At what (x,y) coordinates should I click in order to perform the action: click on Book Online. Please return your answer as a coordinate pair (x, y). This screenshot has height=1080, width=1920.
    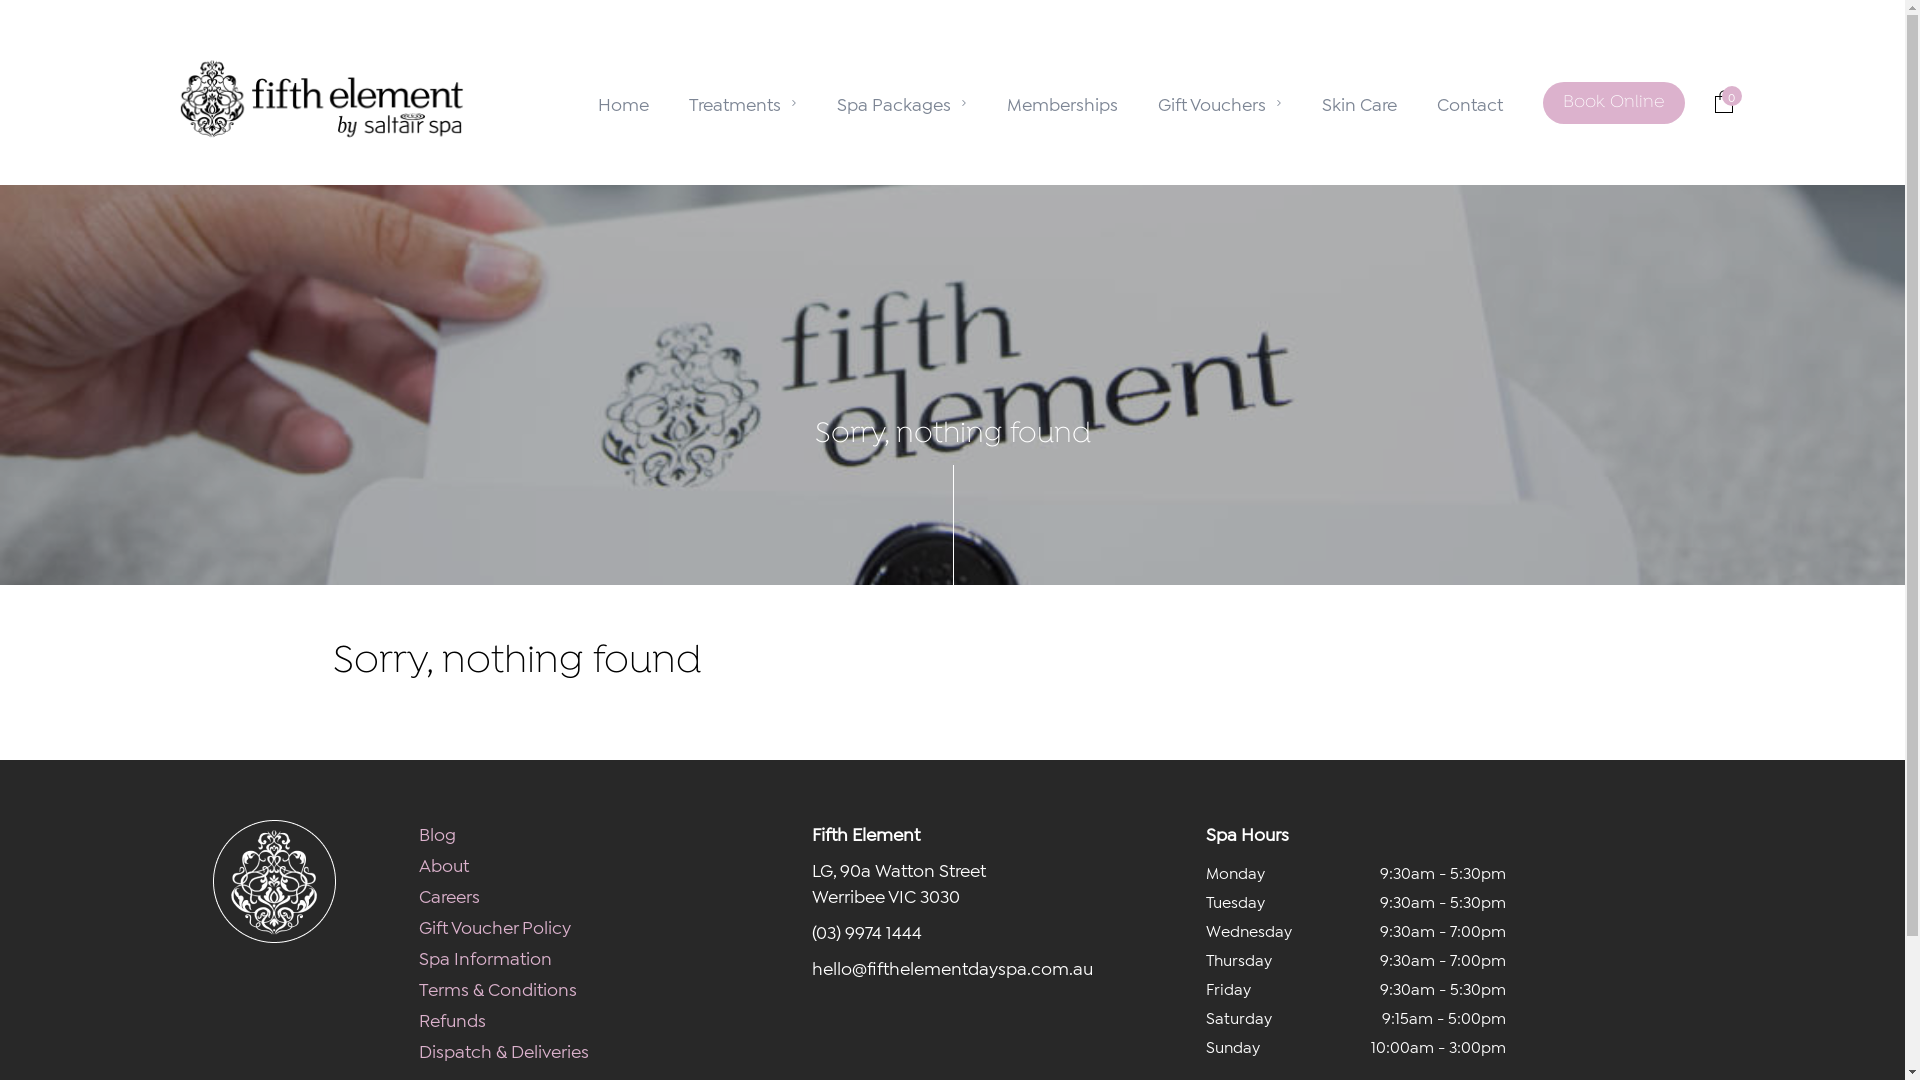
    Looking at the image, I should click on (1613, 103).